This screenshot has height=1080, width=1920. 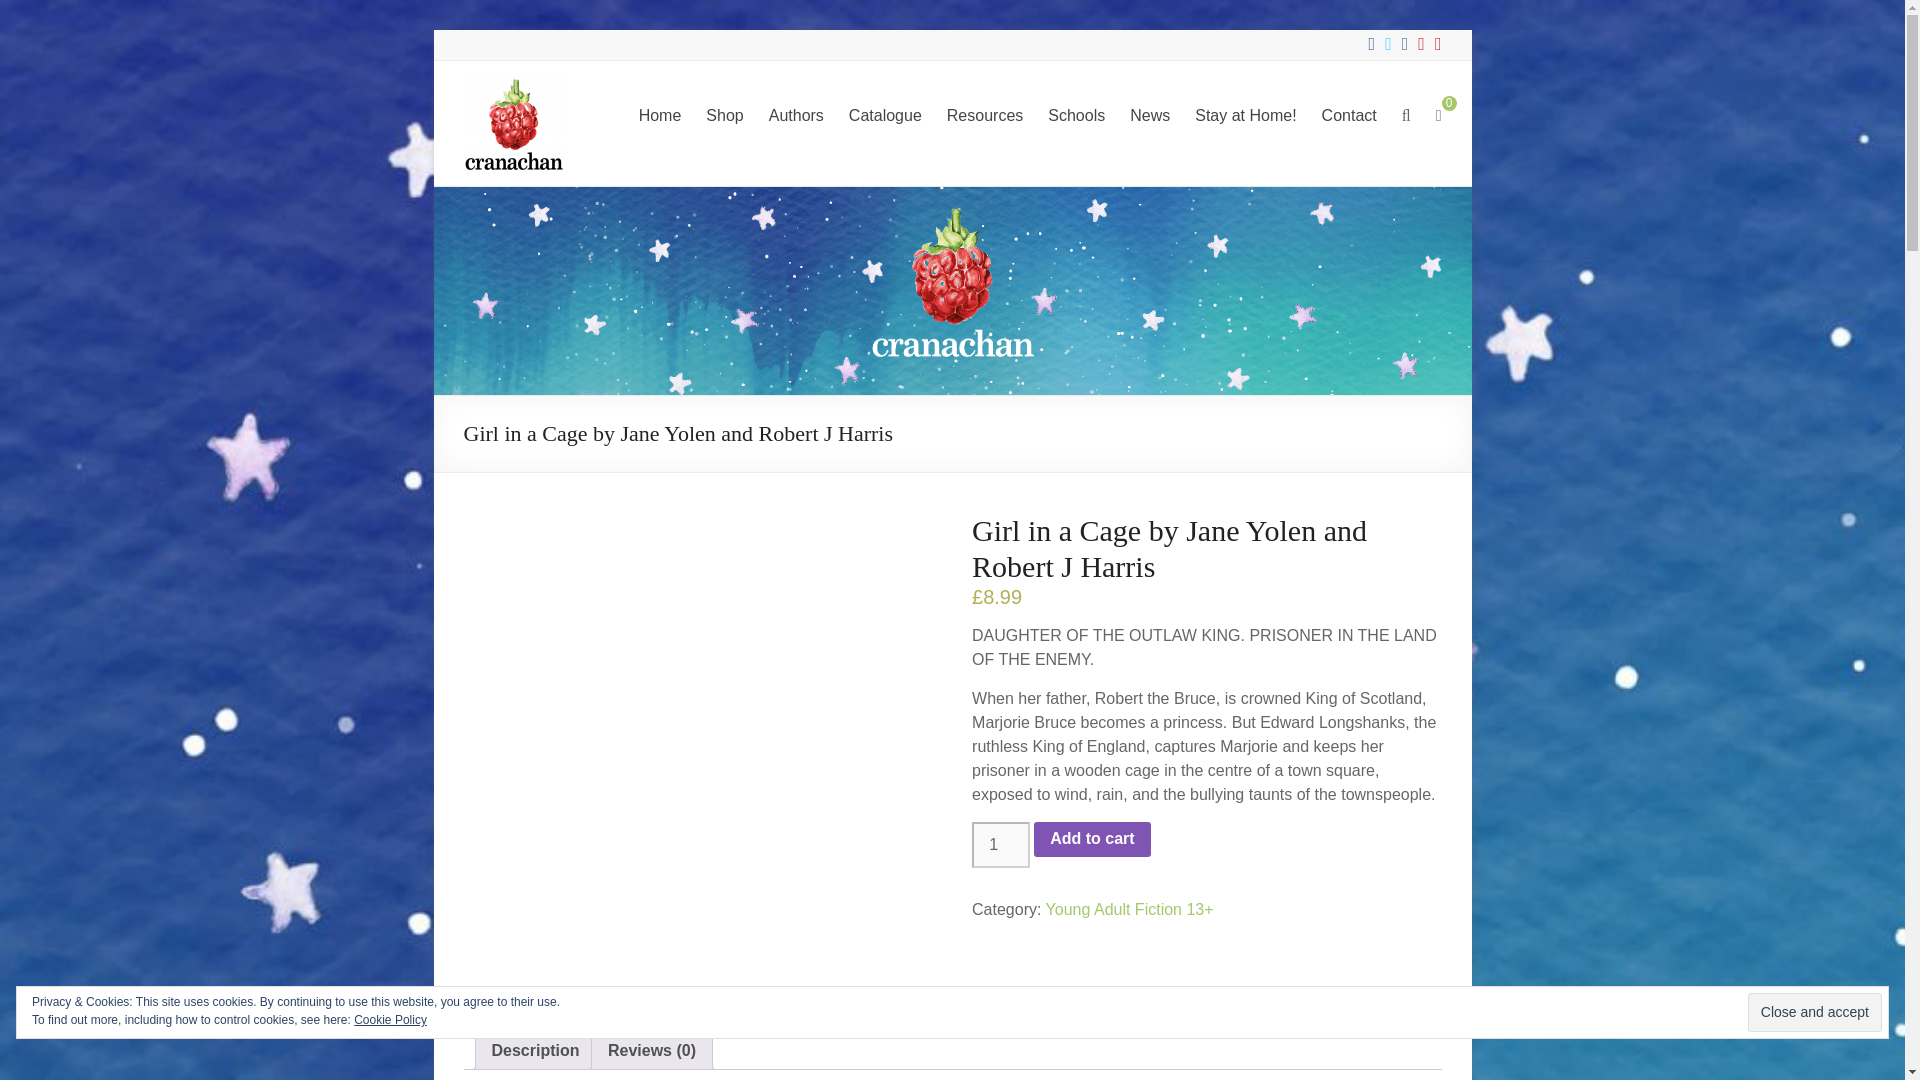 I want to click on 1, so click(x=1000, y=844).